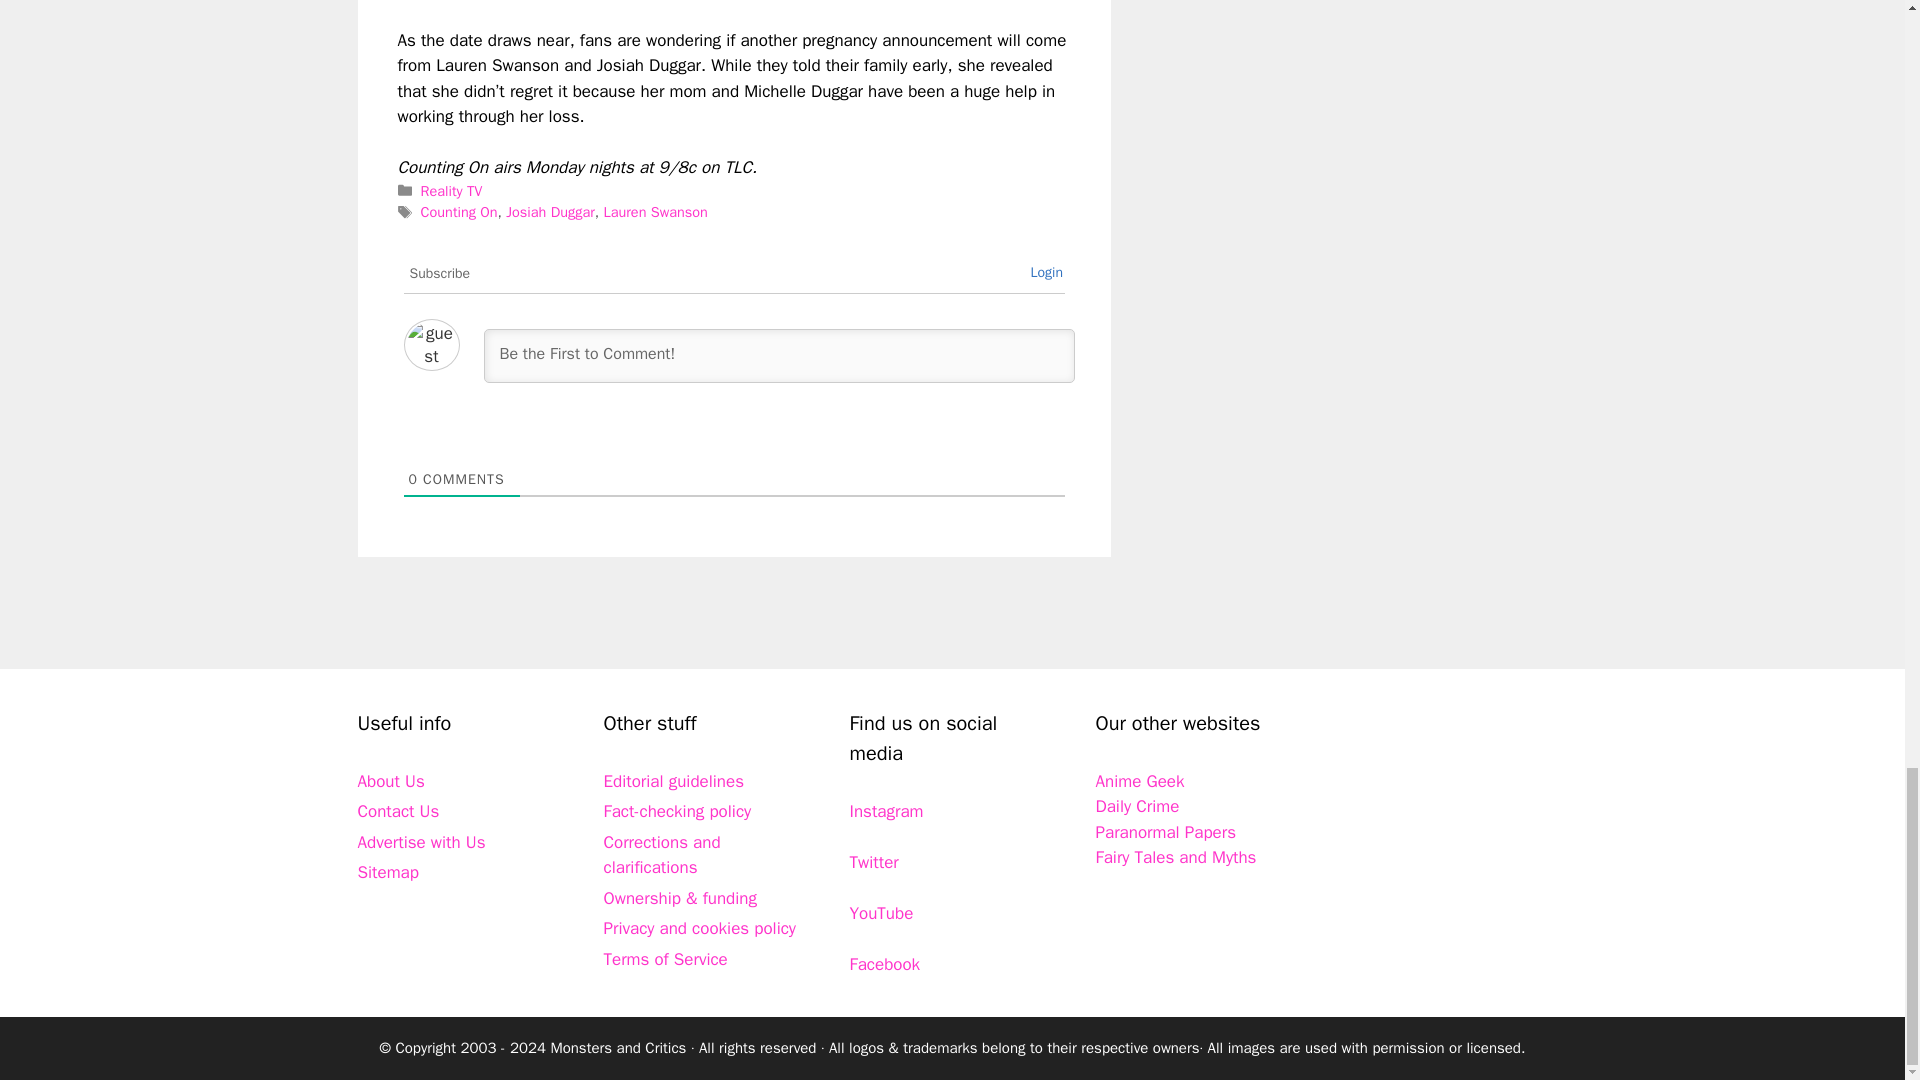  Describe the element at coordinates (390, 781) in the screenshot. I see `About Us` at that location.